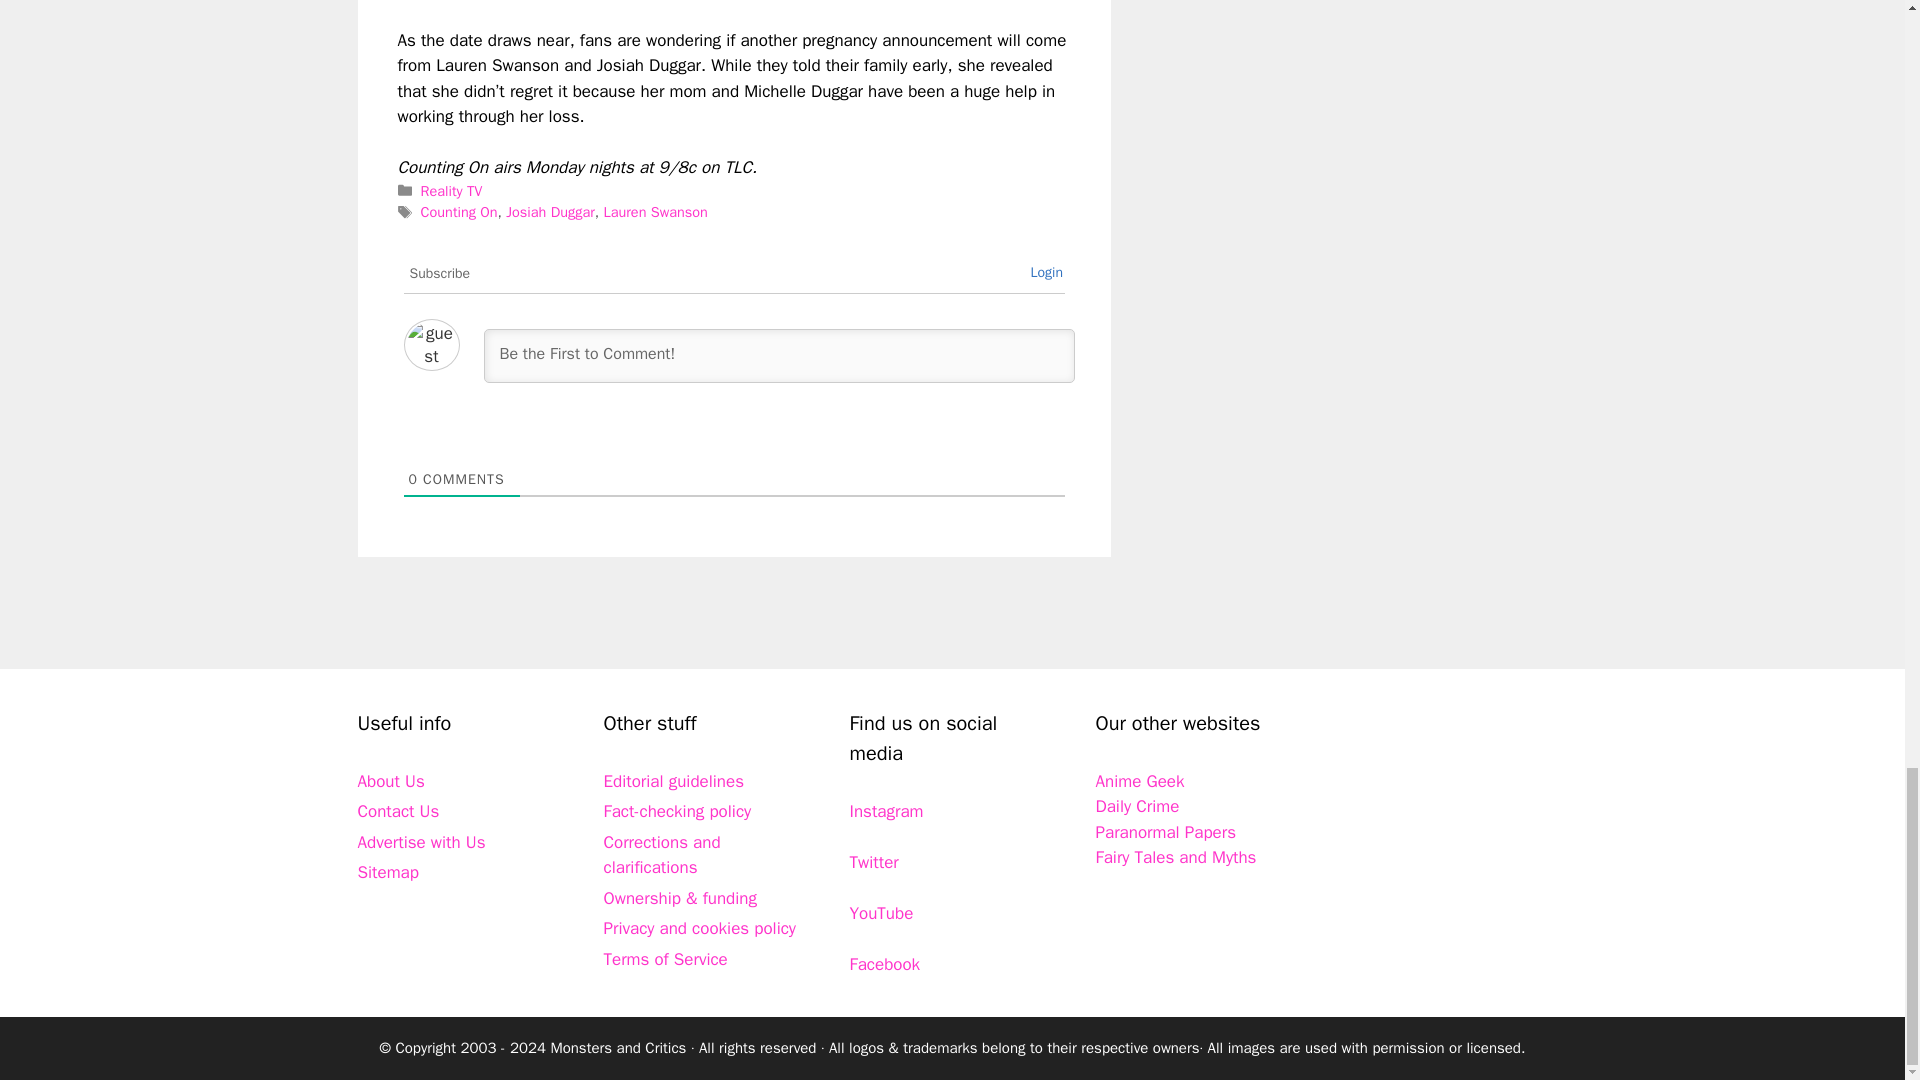  Describe the element at coordinates (390, 781) in the screenshot. I see `About Us` at that location.